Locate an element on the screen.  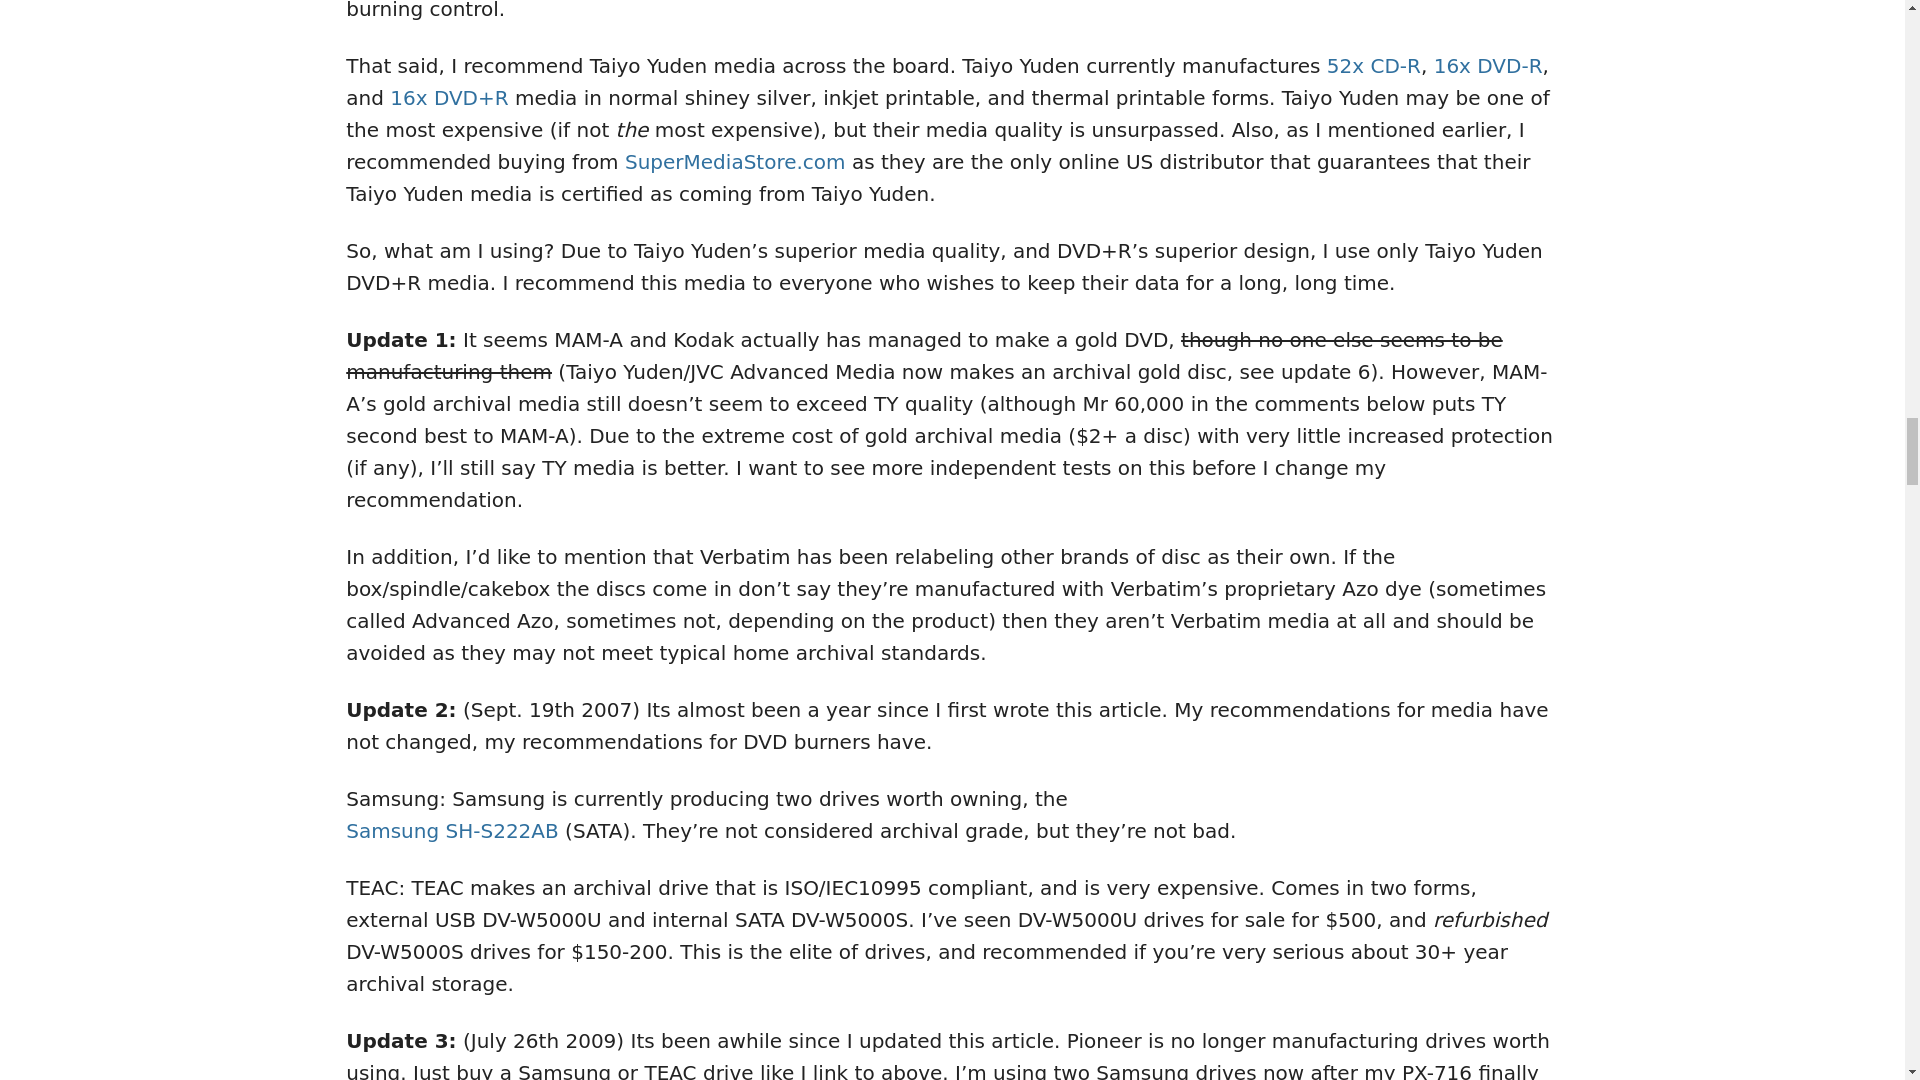
SuperMediaStore.com is located at coordinates (736, 162).